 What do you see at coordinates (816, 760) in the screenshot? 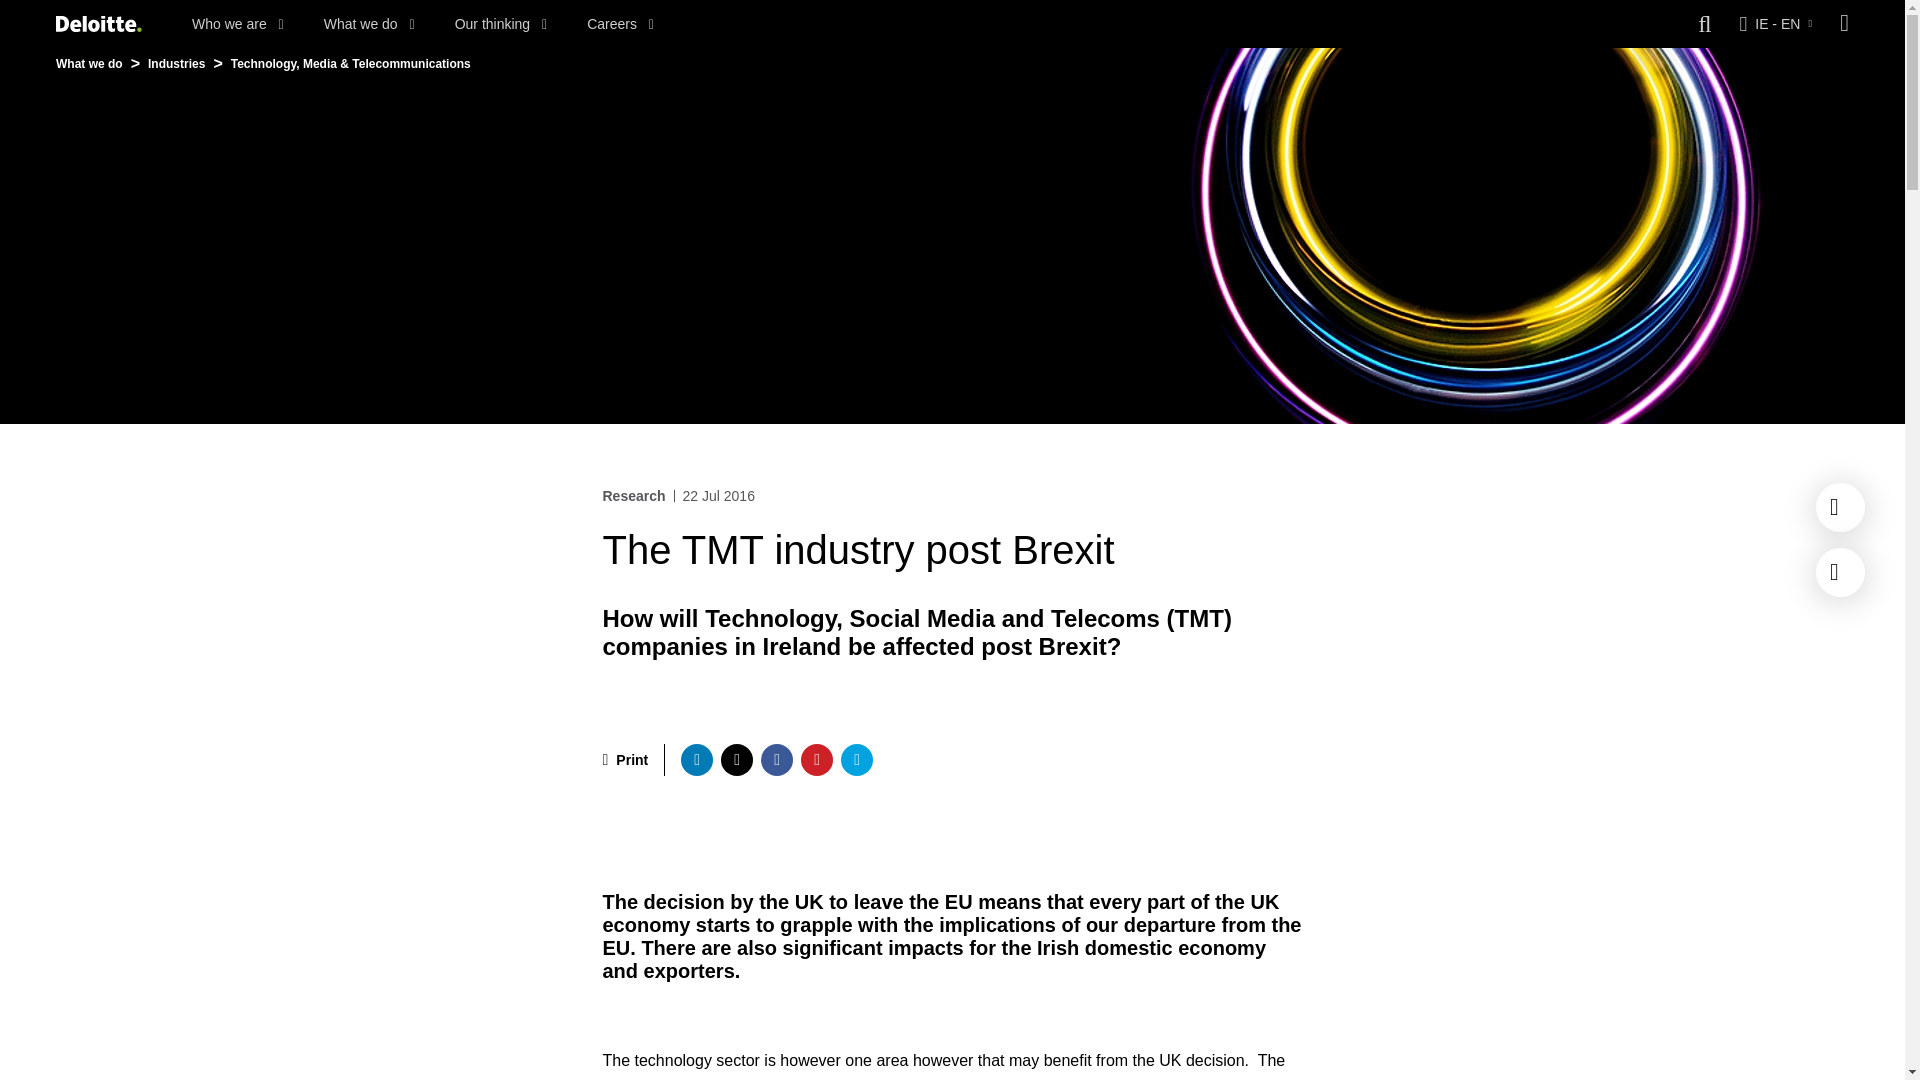
I see `share via...` at bounding box center [816, 760].